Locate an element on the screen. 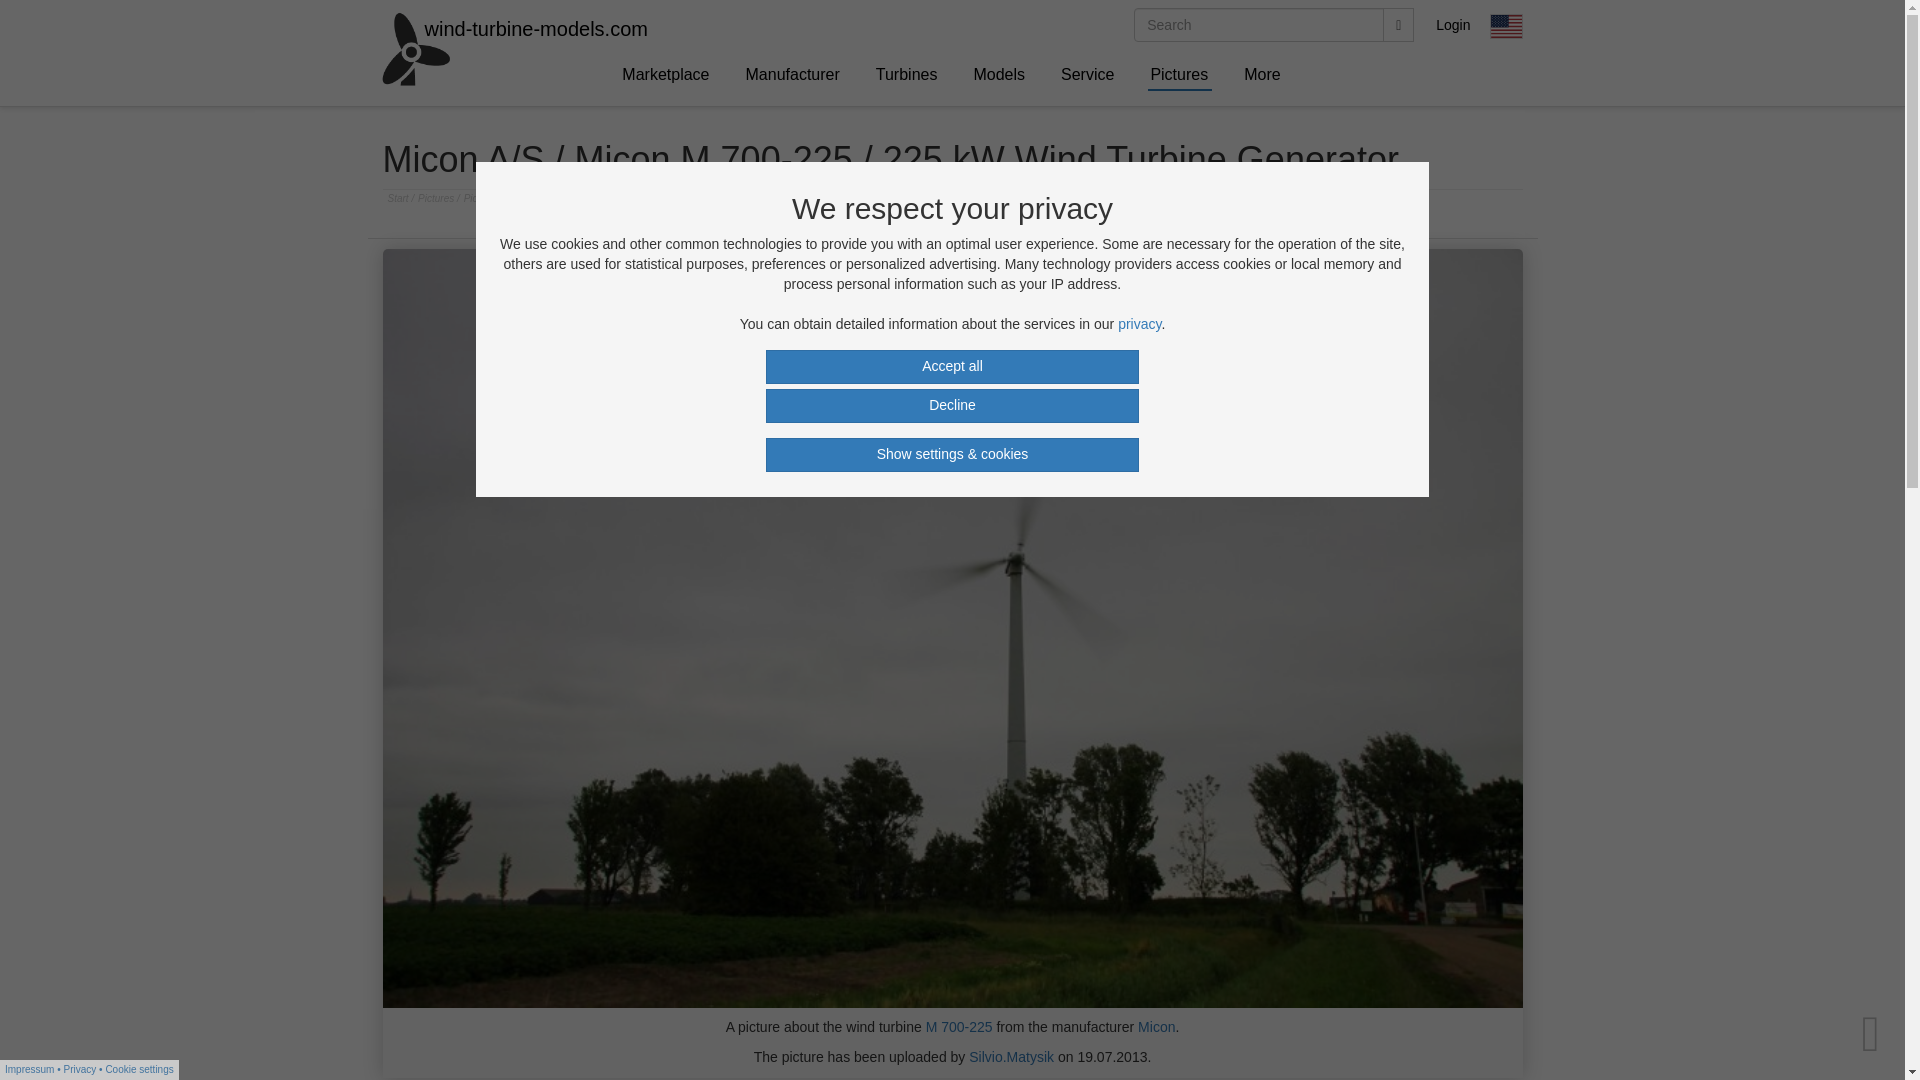  Micon is located at coordinates (1156, 1026).